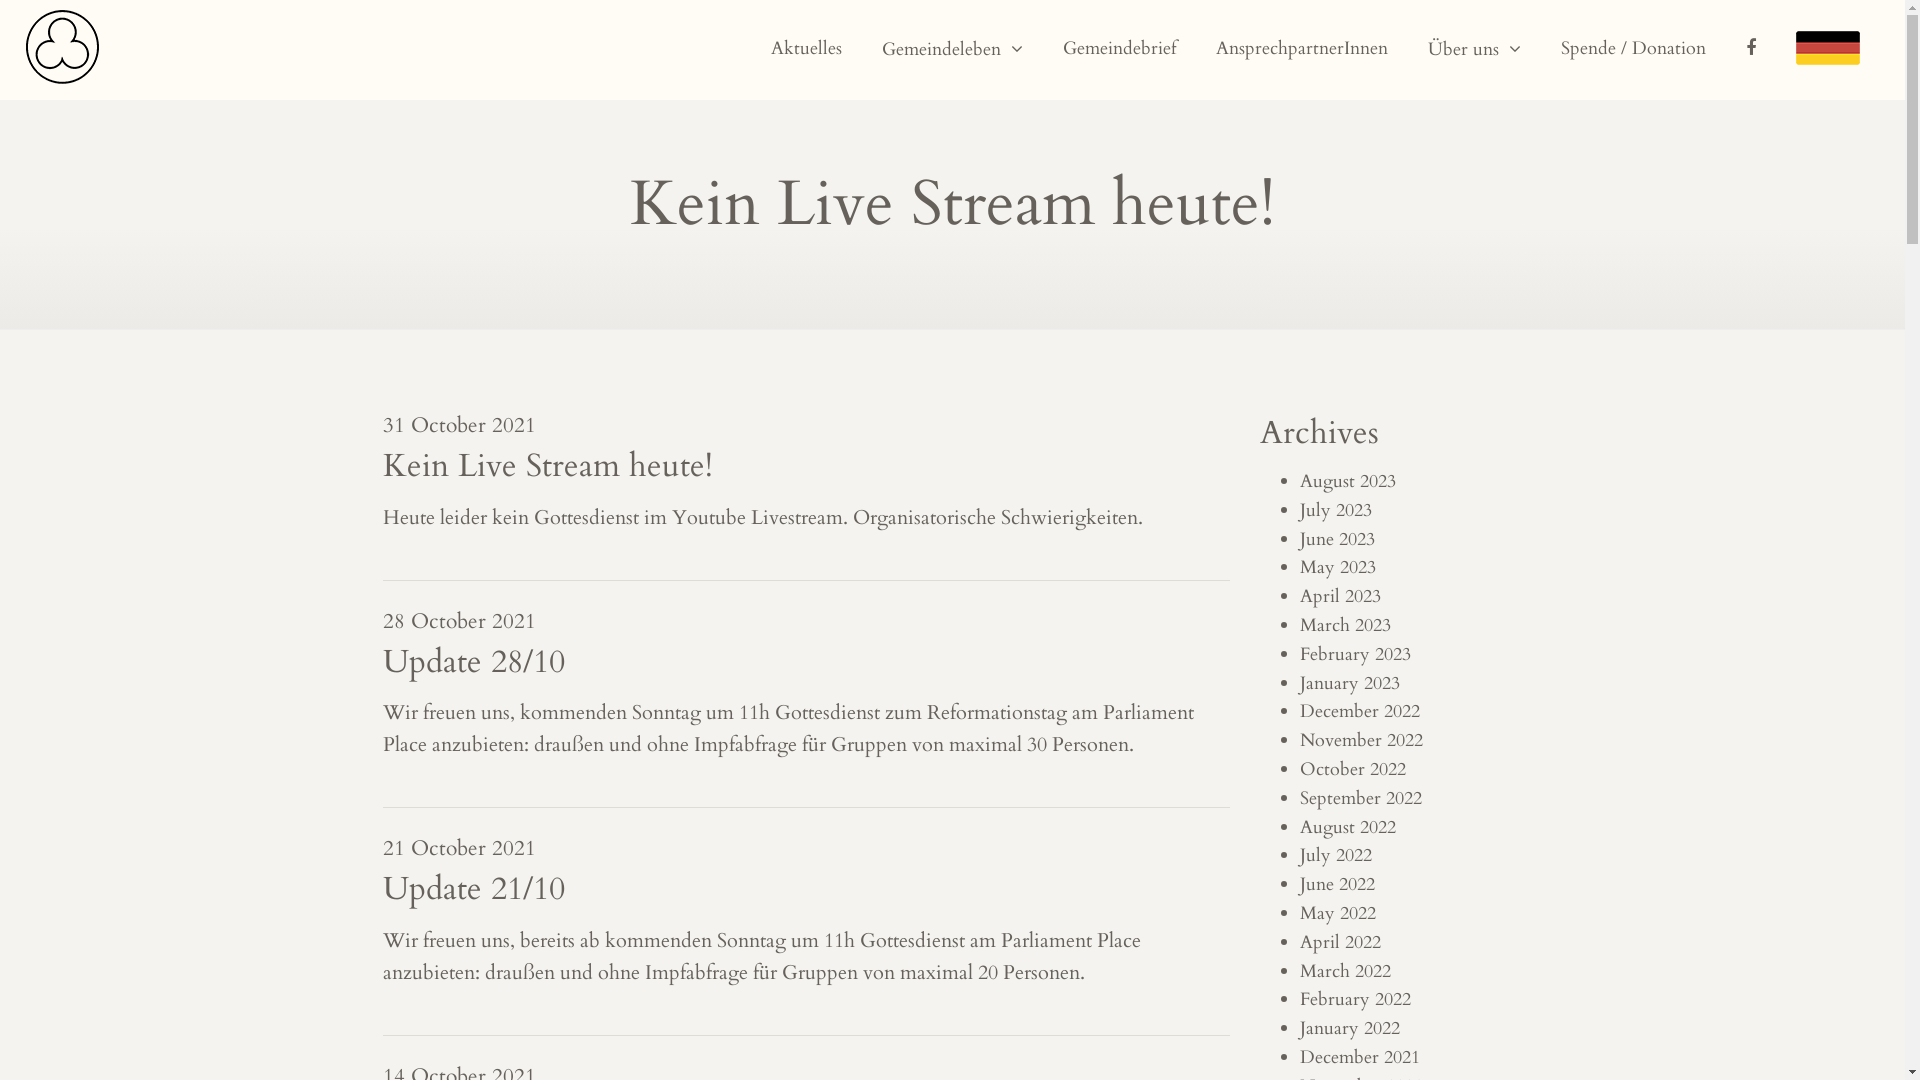 The image size is (1920, 1080). Describe the element at coordinates (1336, 856) in the screenshot. I see `July 2022` at that location.